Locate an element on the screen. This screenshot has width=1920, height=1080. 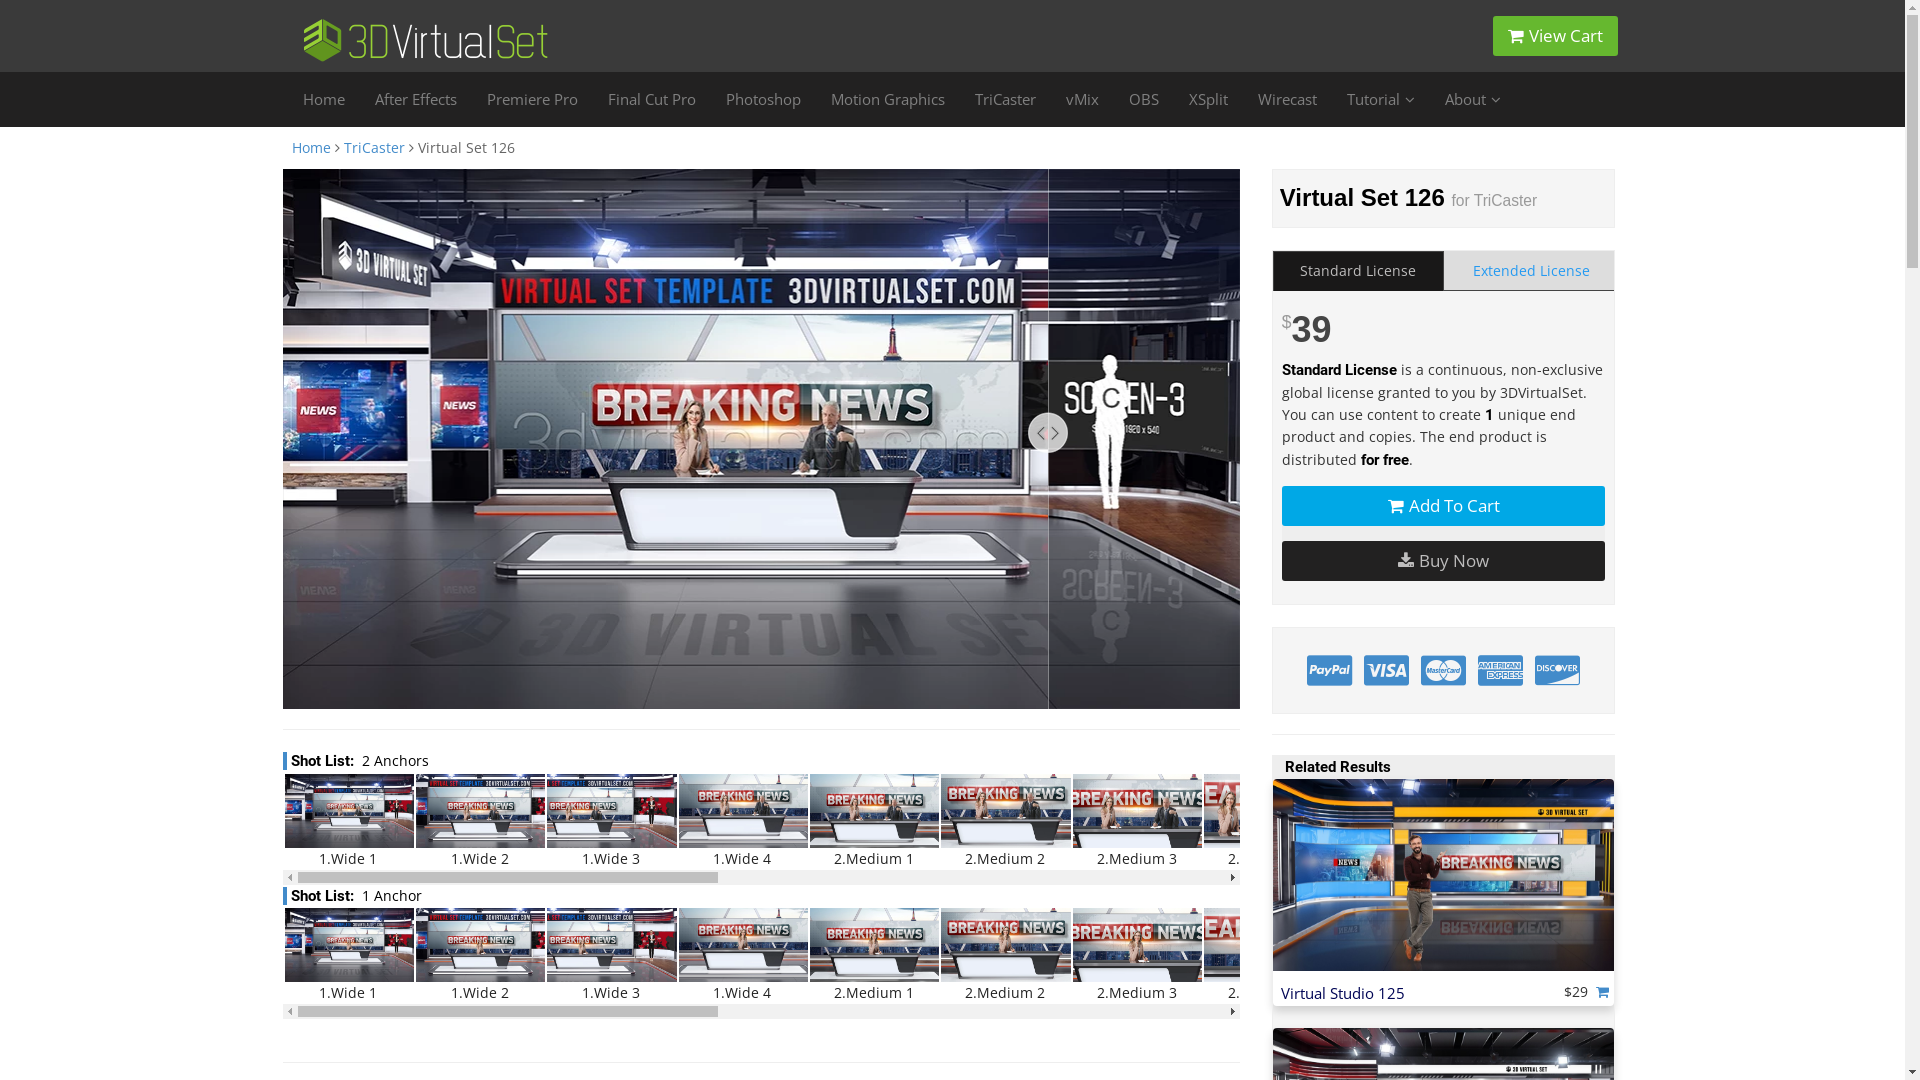
TriCaster is located at coordinates (374, 148).